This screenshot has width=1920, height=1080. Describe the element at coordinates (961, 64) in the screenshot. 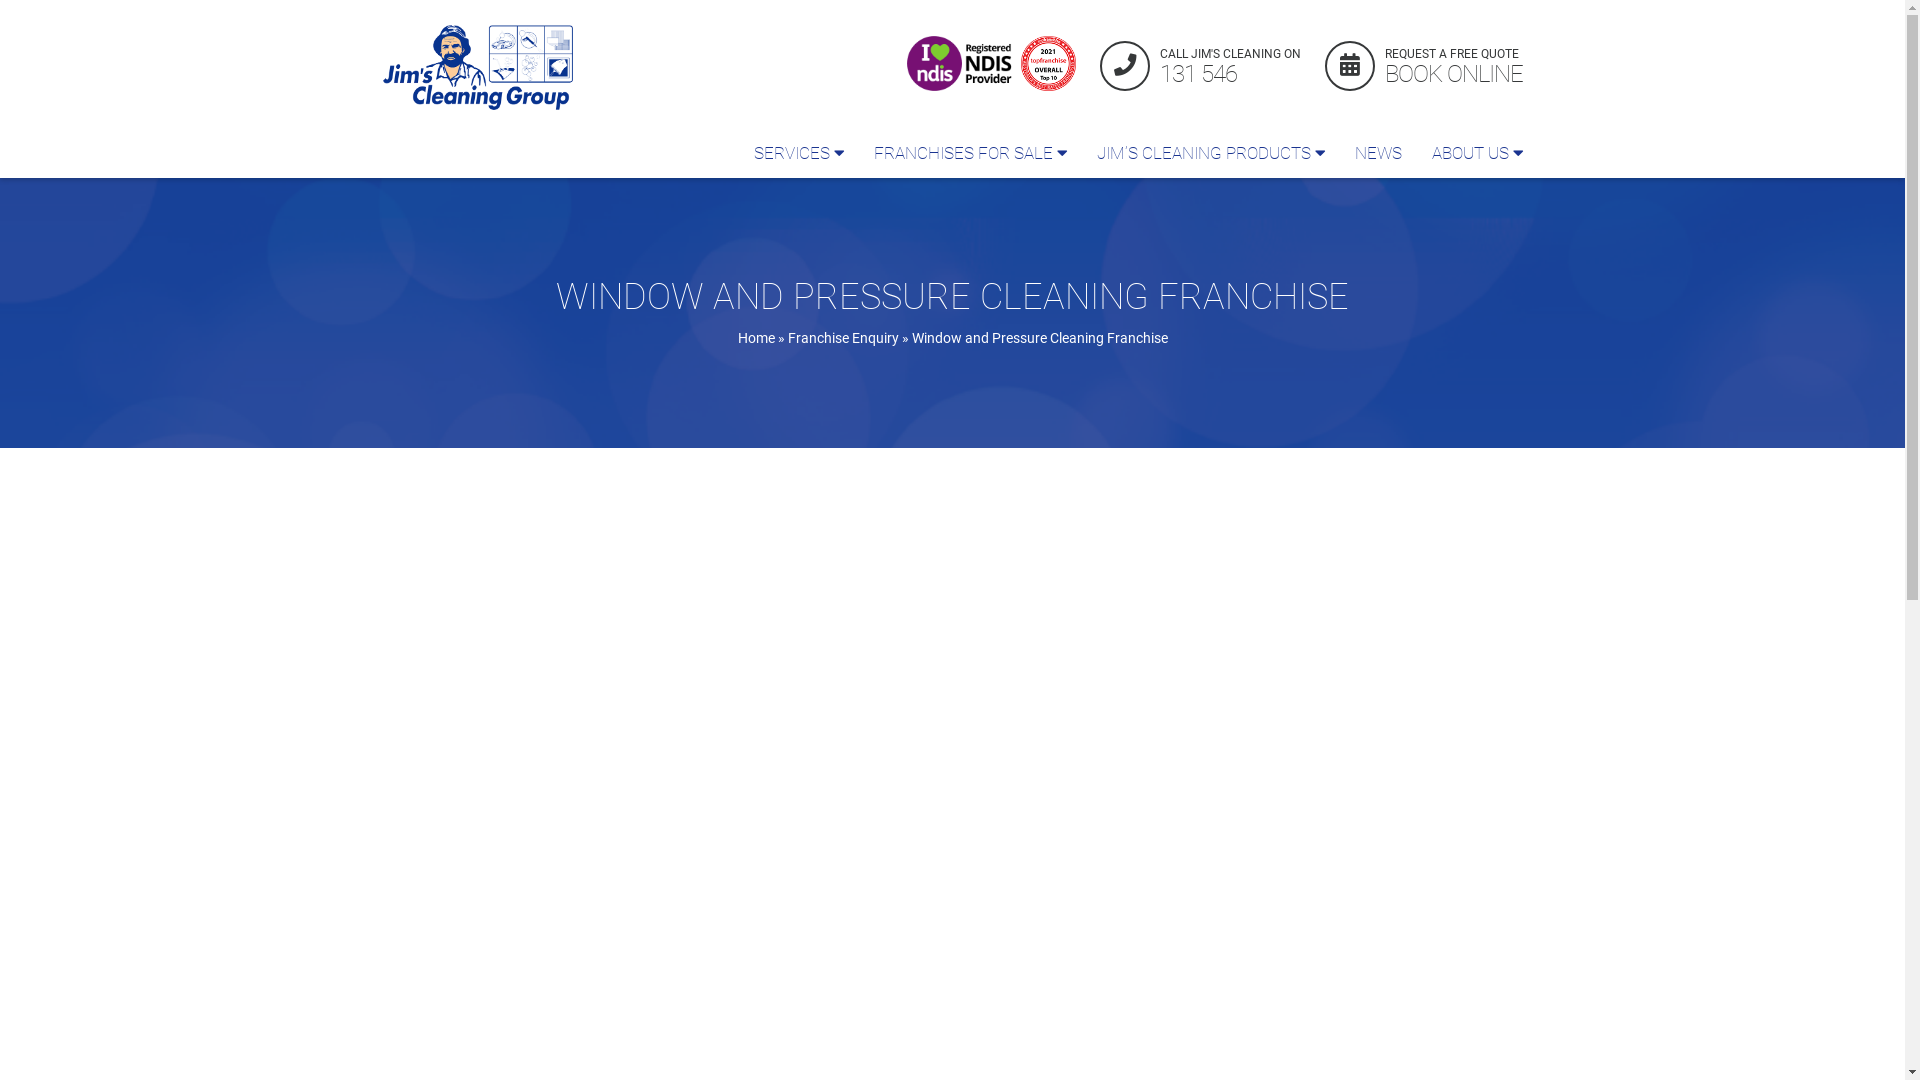

I see `Registered NDIS Provider` at that location.